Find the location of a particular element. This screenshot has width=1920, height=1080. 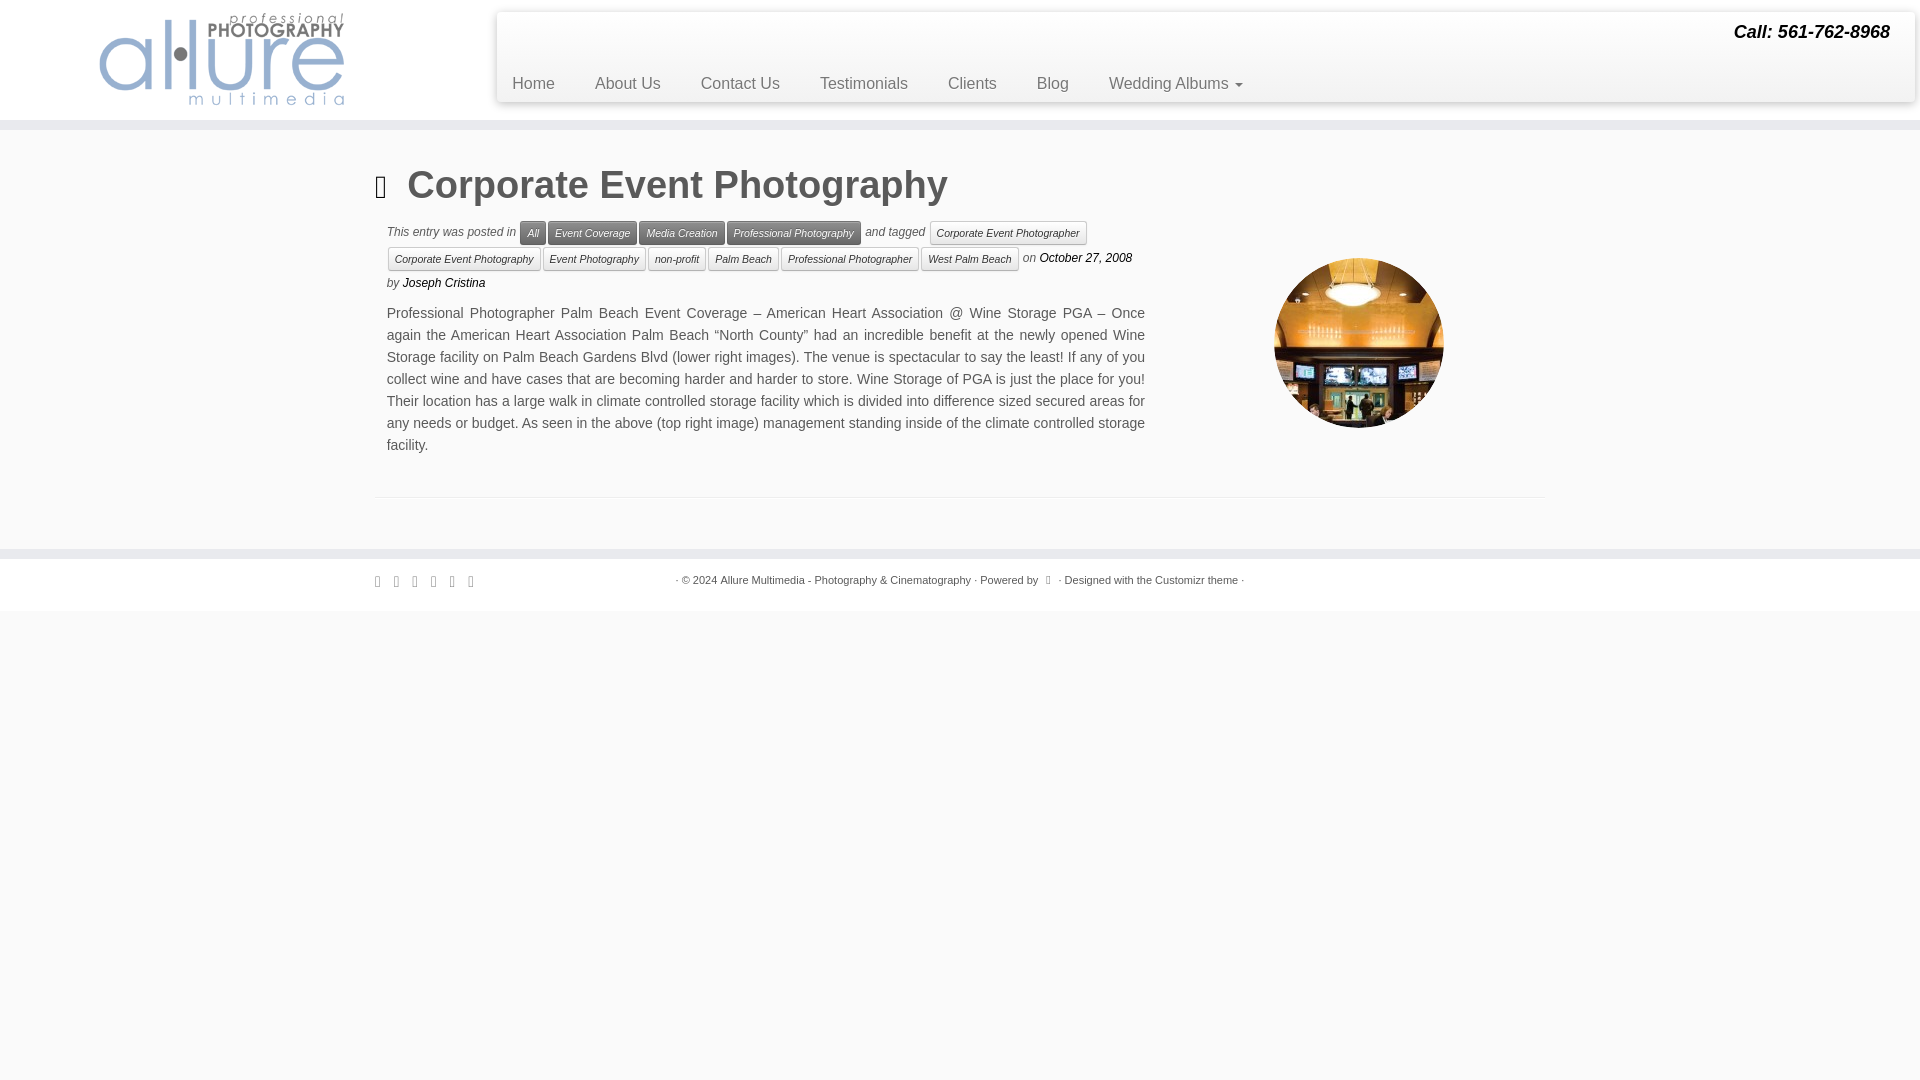

View all posts by Joseph Cristina is located at coordinates (444, 283).